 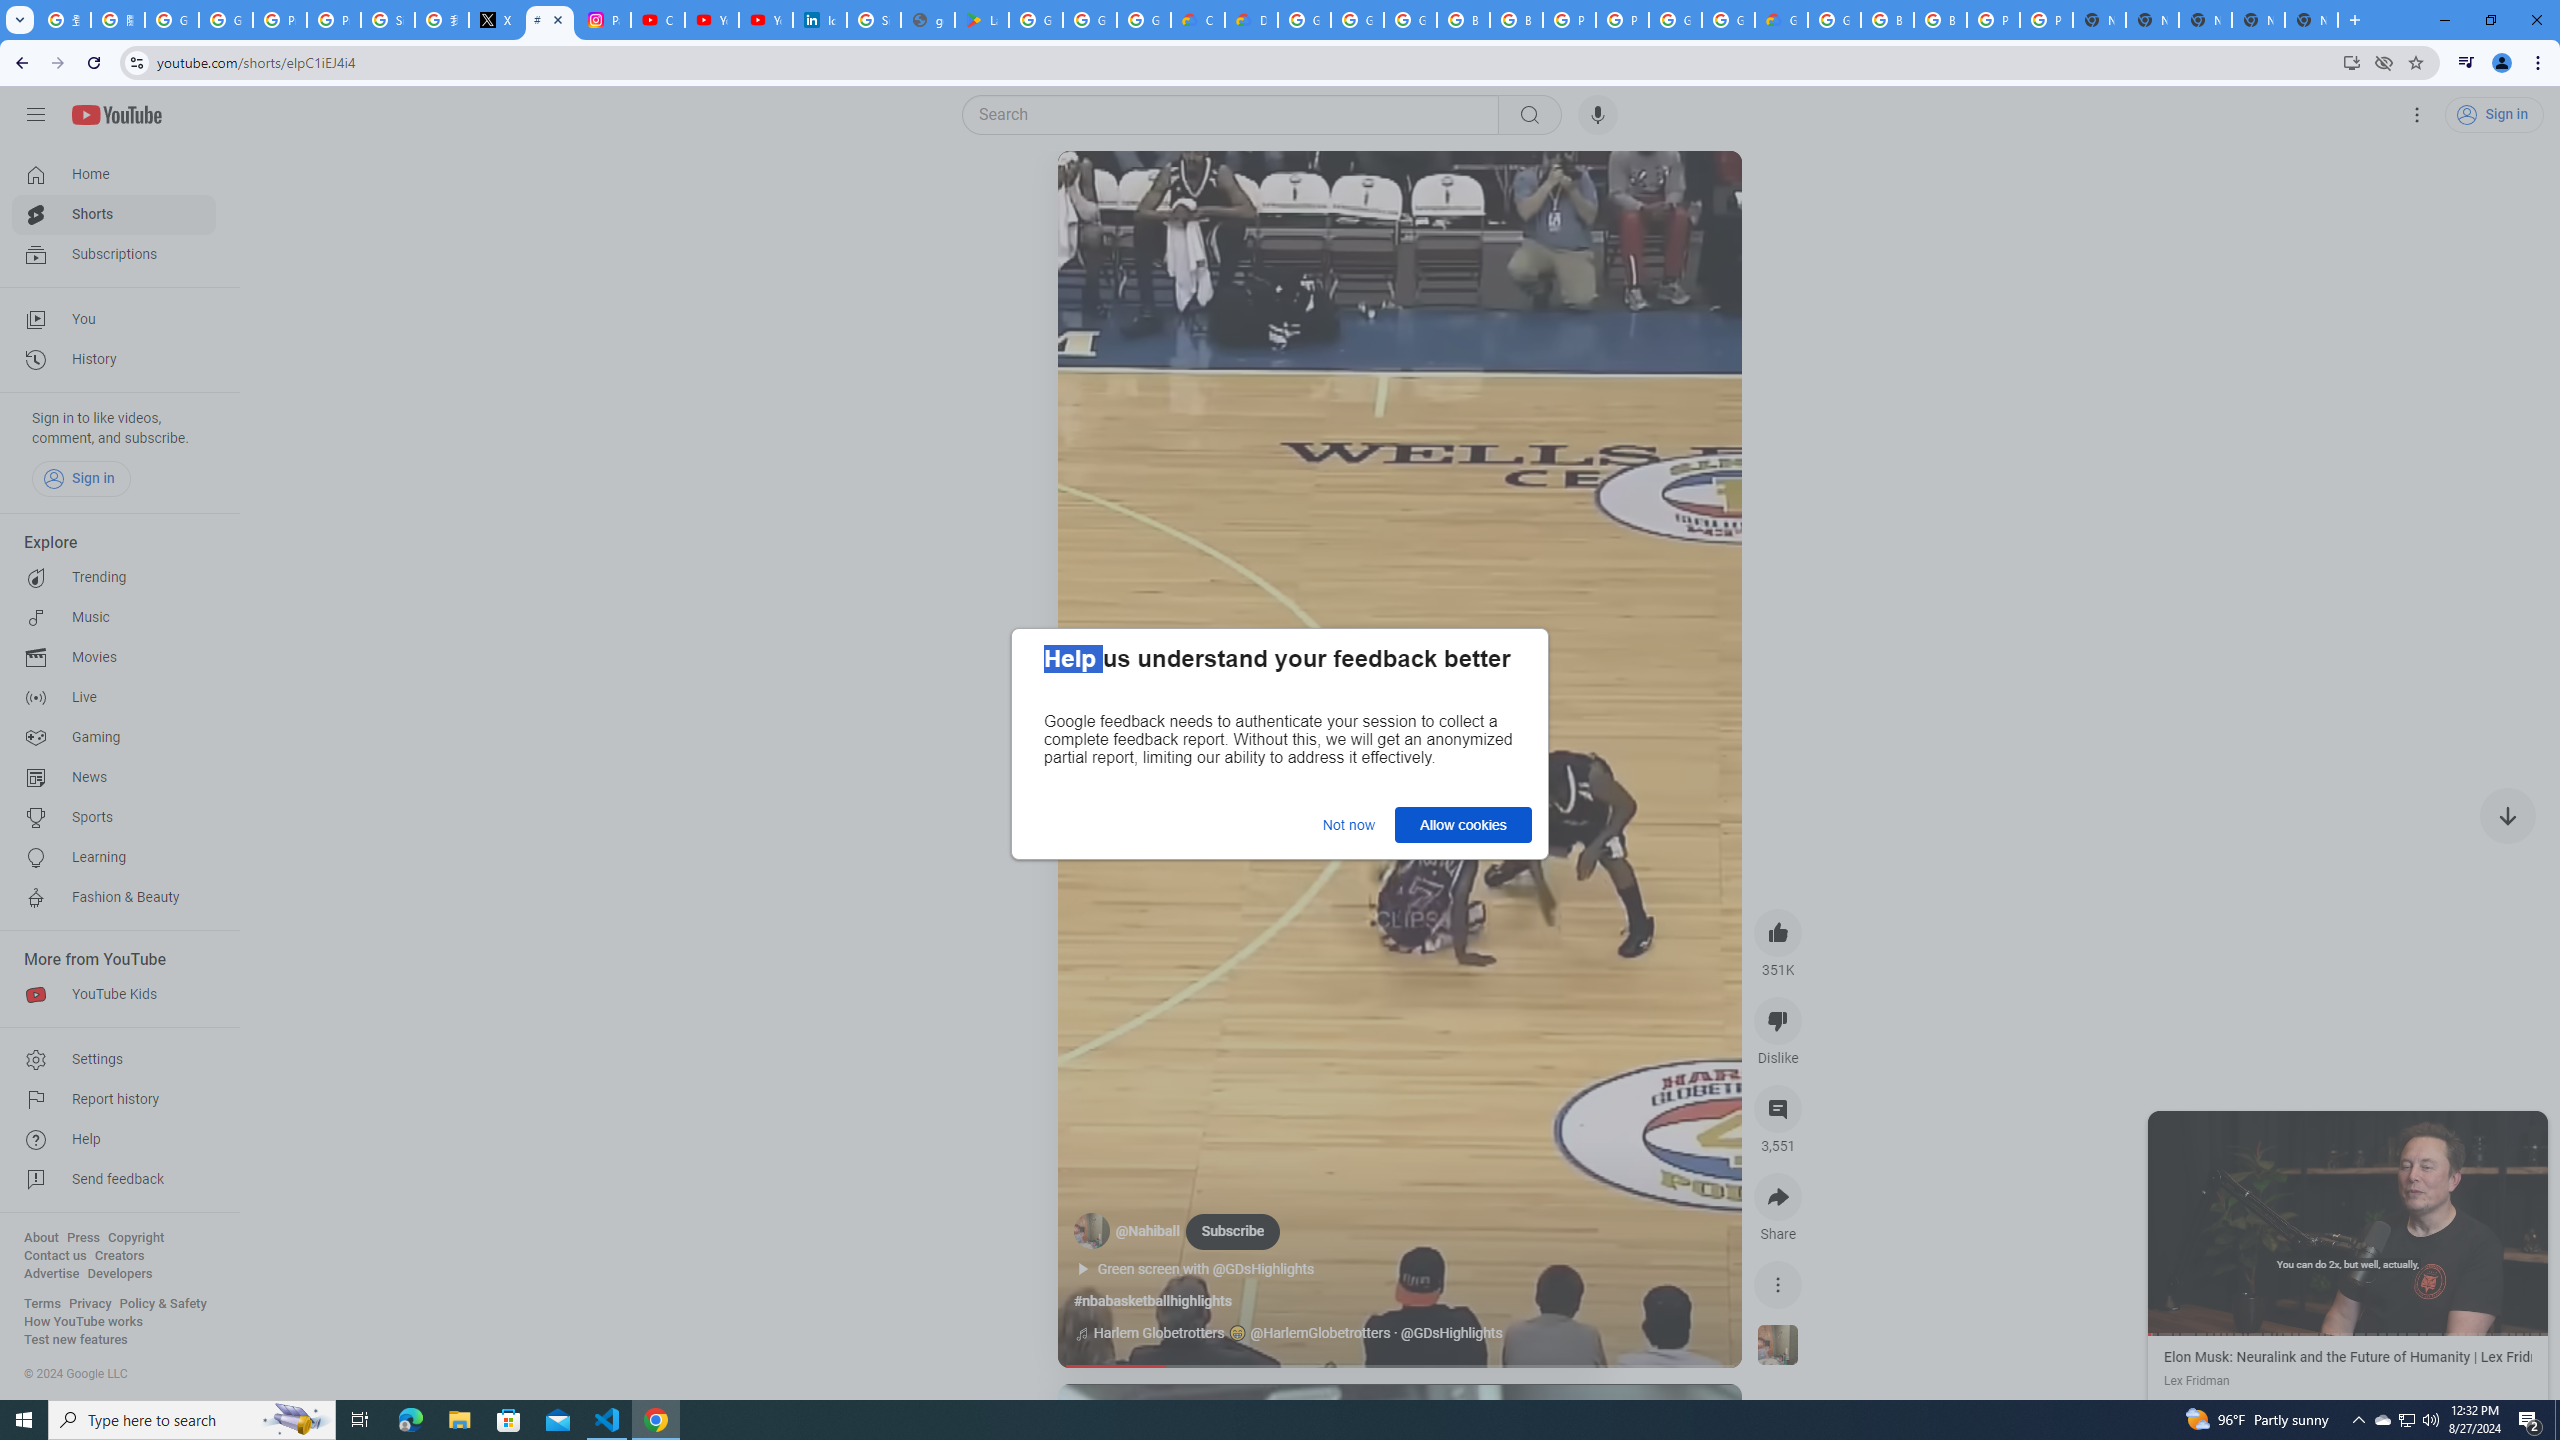 I want to click on Google Cloud Estimate Summary, so click(x=1781, y=20).